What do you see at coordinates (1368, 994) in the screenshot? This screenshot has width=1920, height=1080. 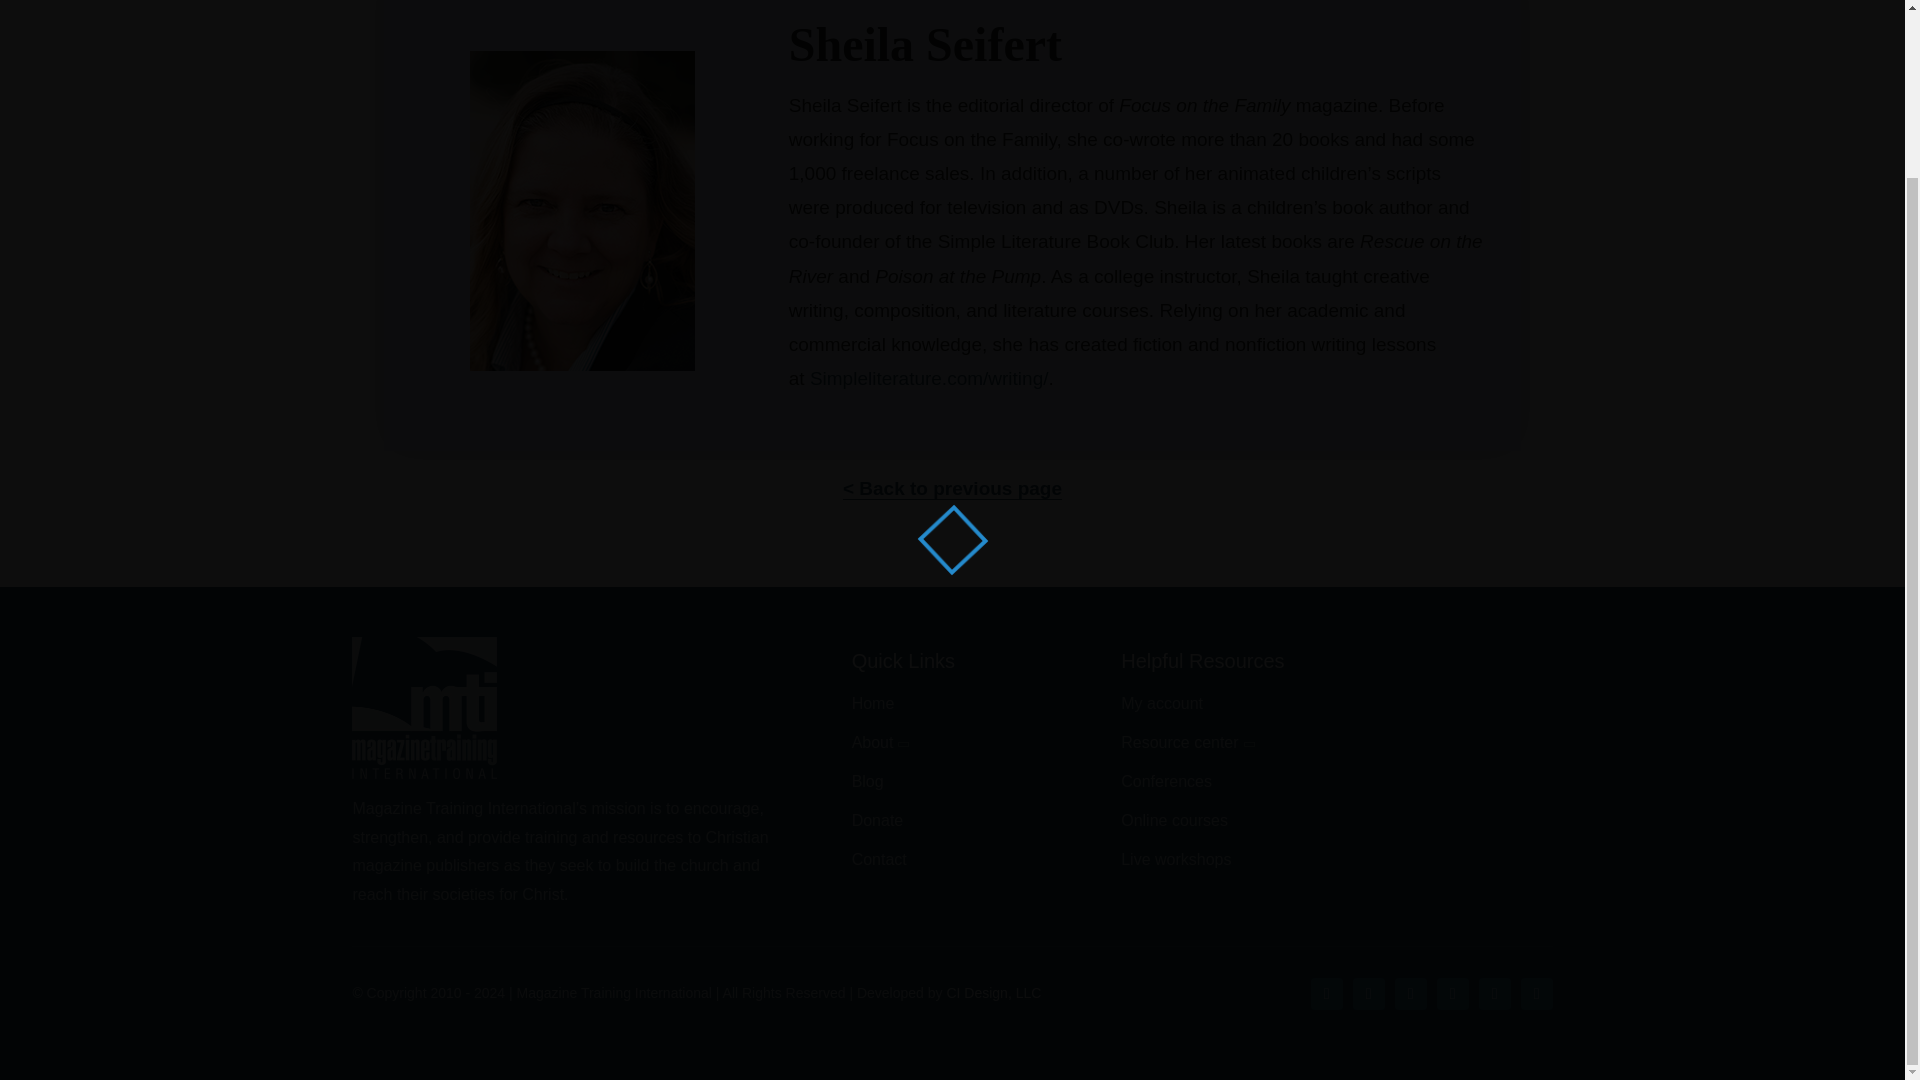 I see `X` at bounding box center [1368, 994].